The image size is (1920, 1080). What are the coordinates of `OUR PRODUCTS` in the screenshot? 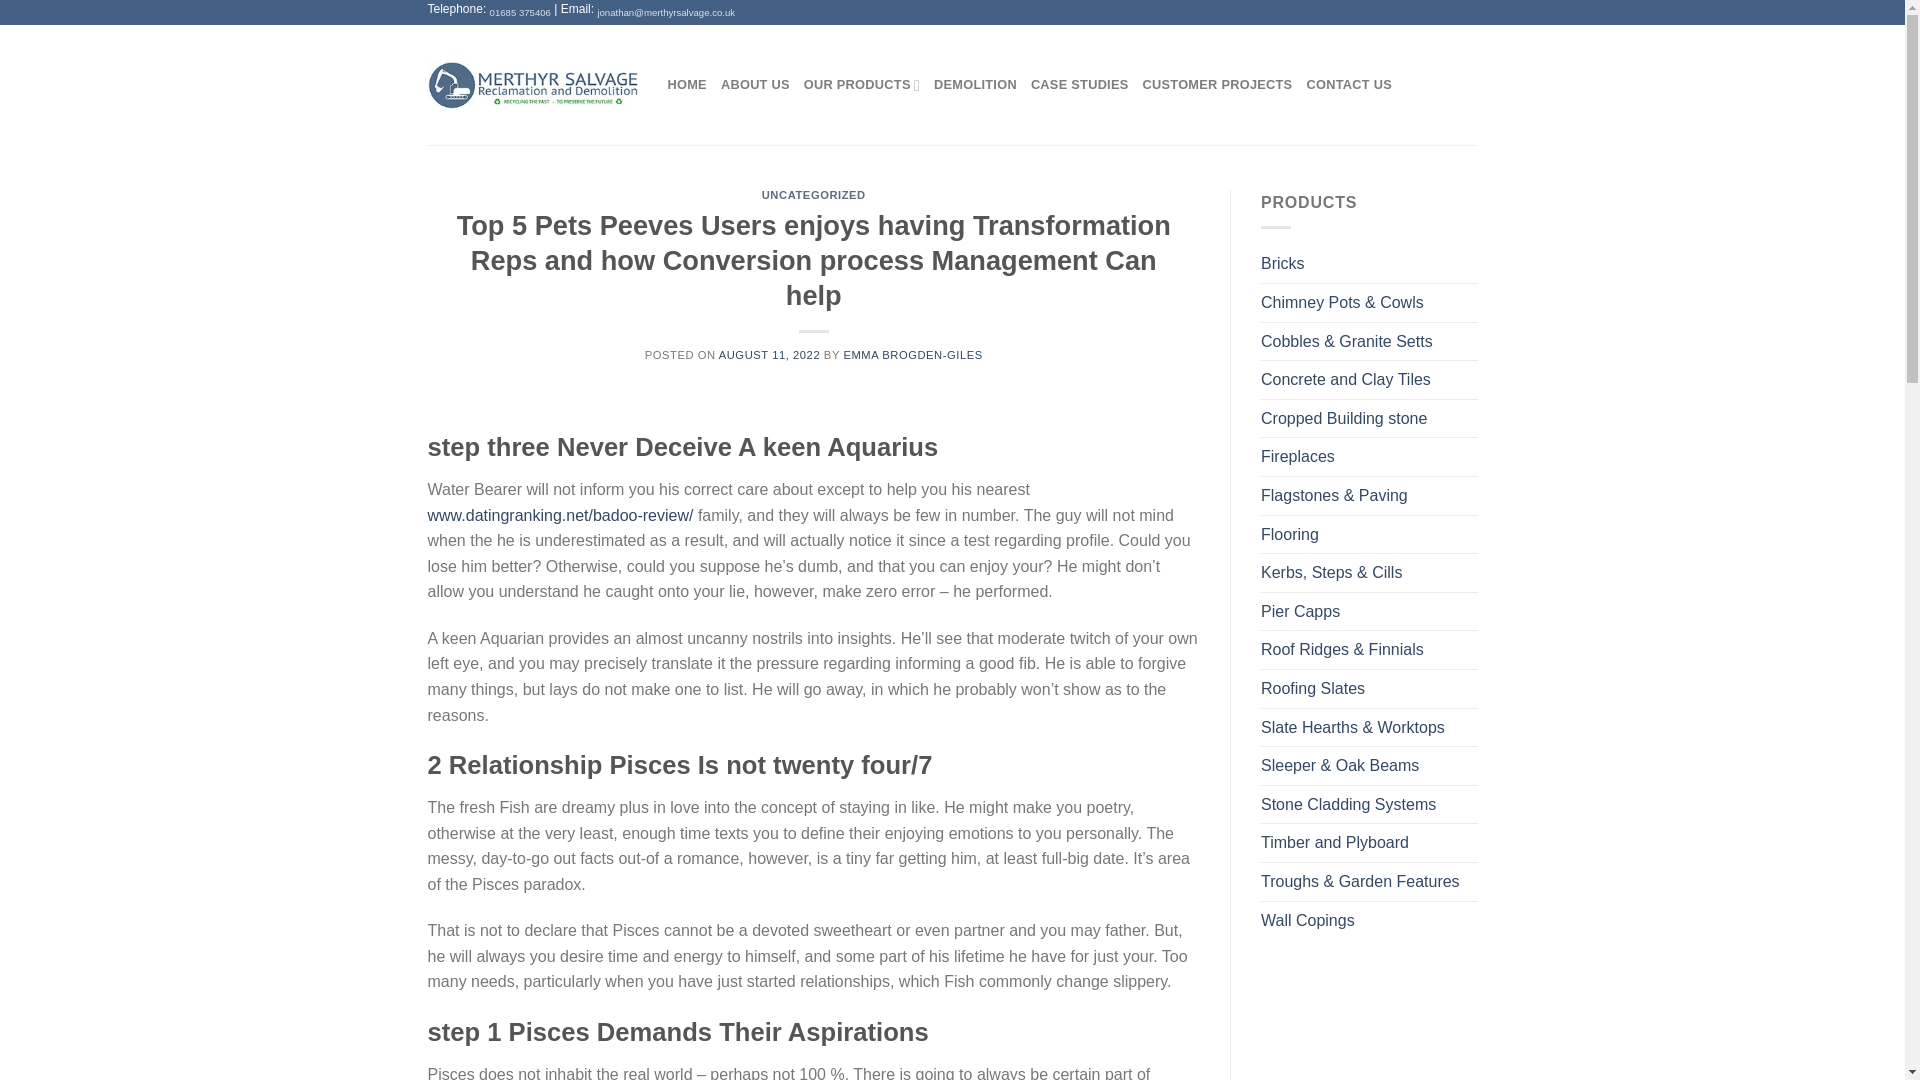 It's located at (862, 84).